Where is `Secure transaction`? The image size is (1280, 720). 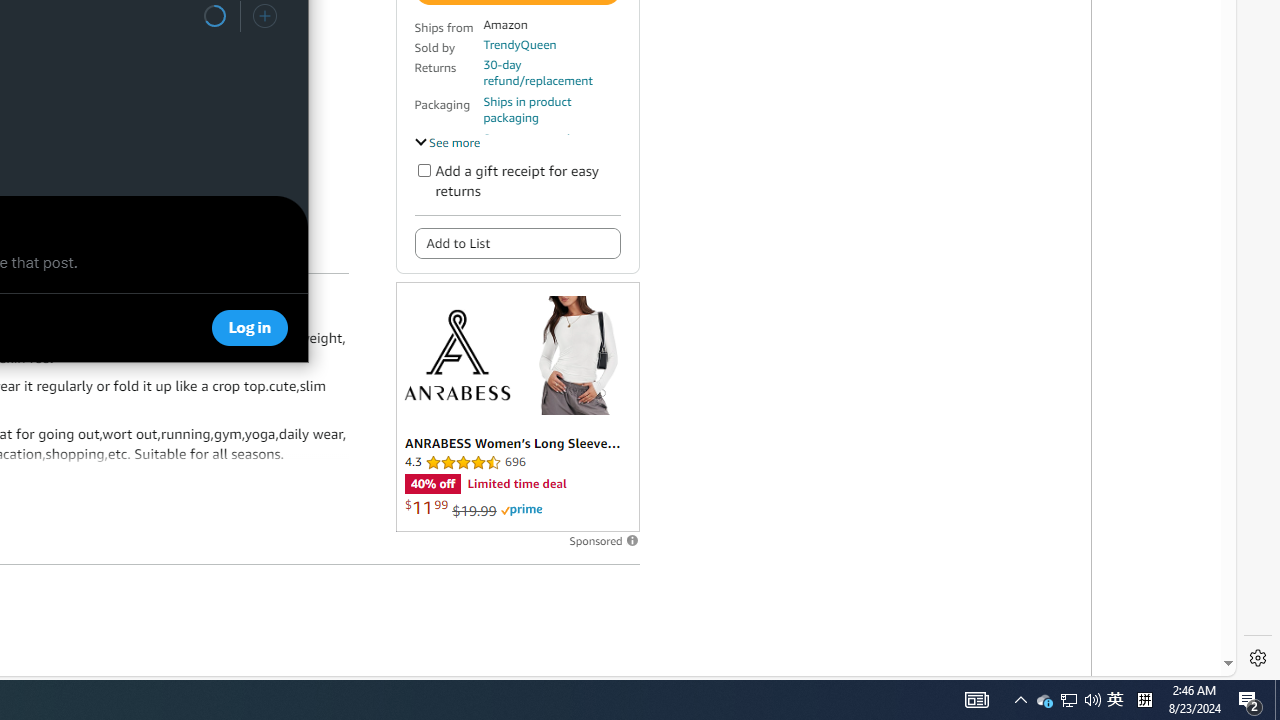
Secure transaction is located at coordinates (533, 138).